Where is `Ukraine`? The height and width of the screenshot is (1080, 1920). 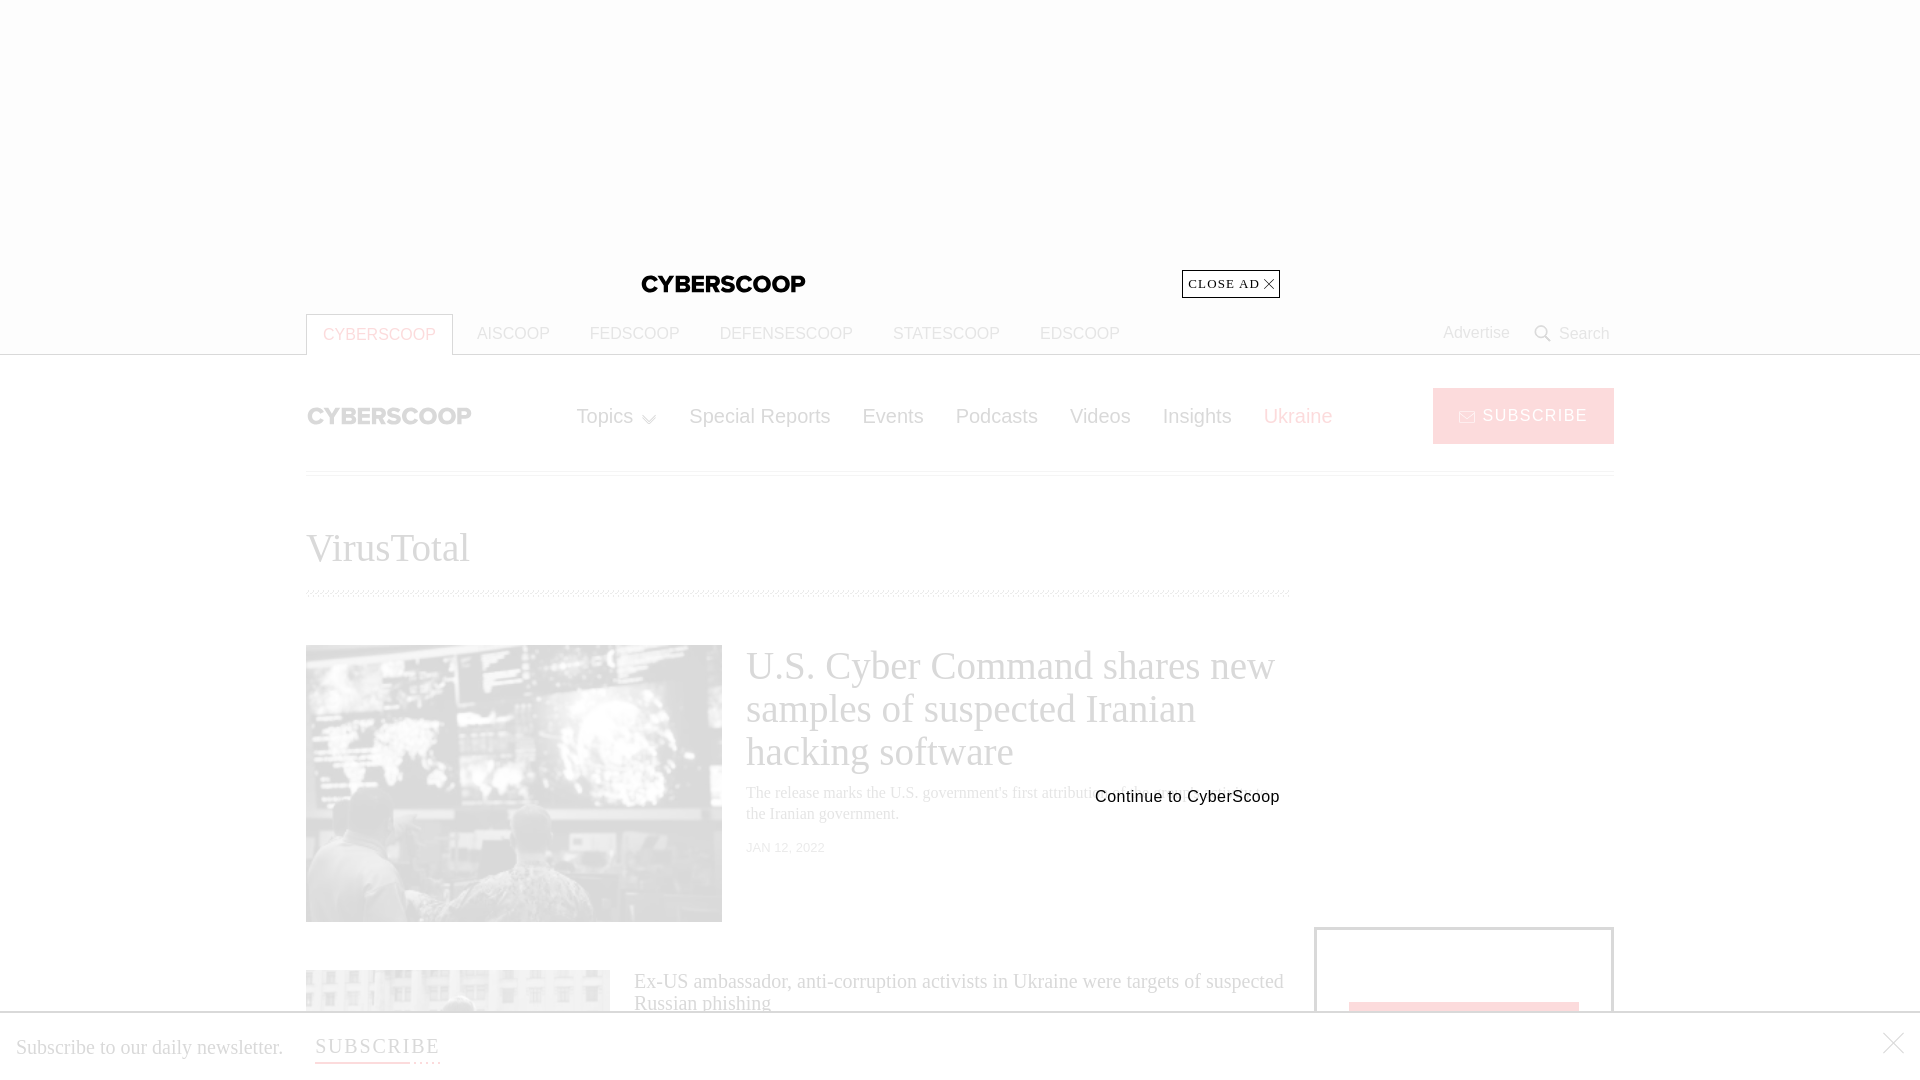 Ukraine is located at coordinates (1298, 415).